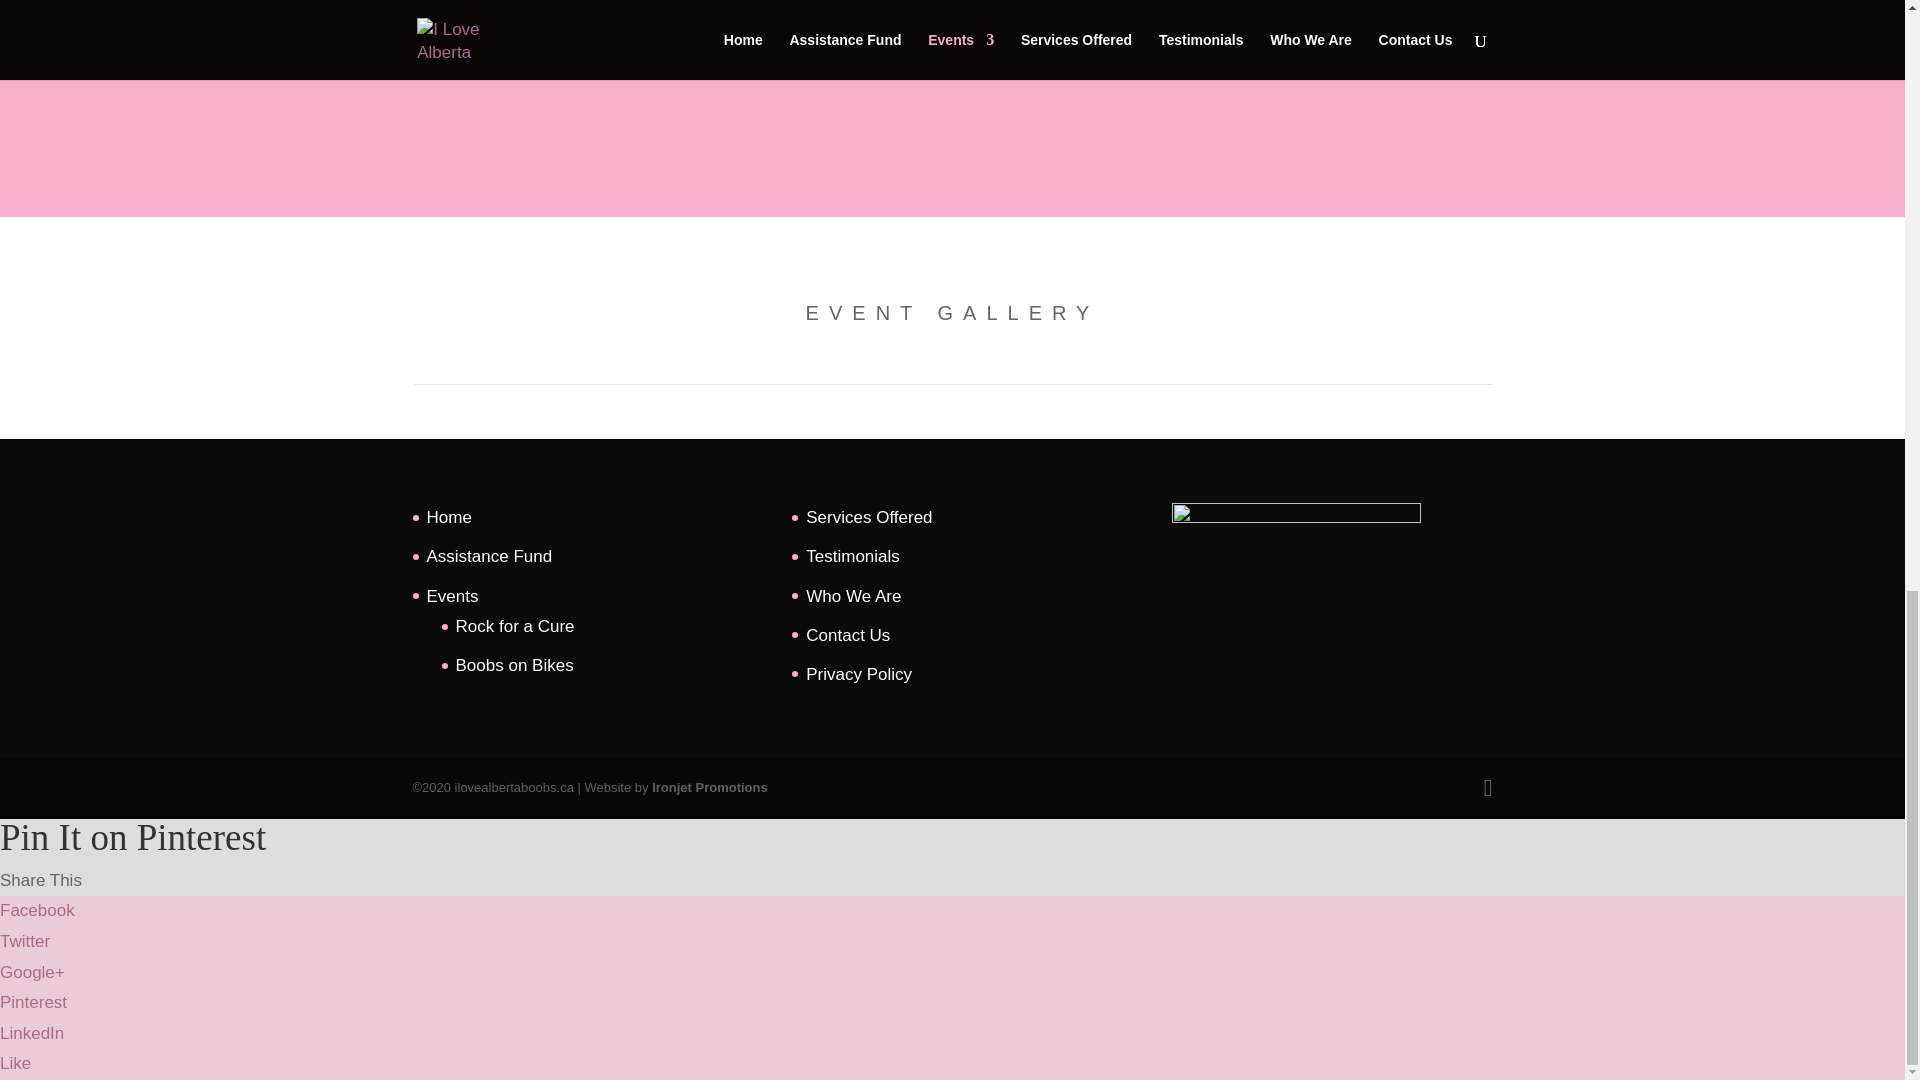 Image resolution: width=1920 pixels, height=1080 pixels. Describe the element at coordinates (452, 596) in the screenshot. I see `Events` at that location.